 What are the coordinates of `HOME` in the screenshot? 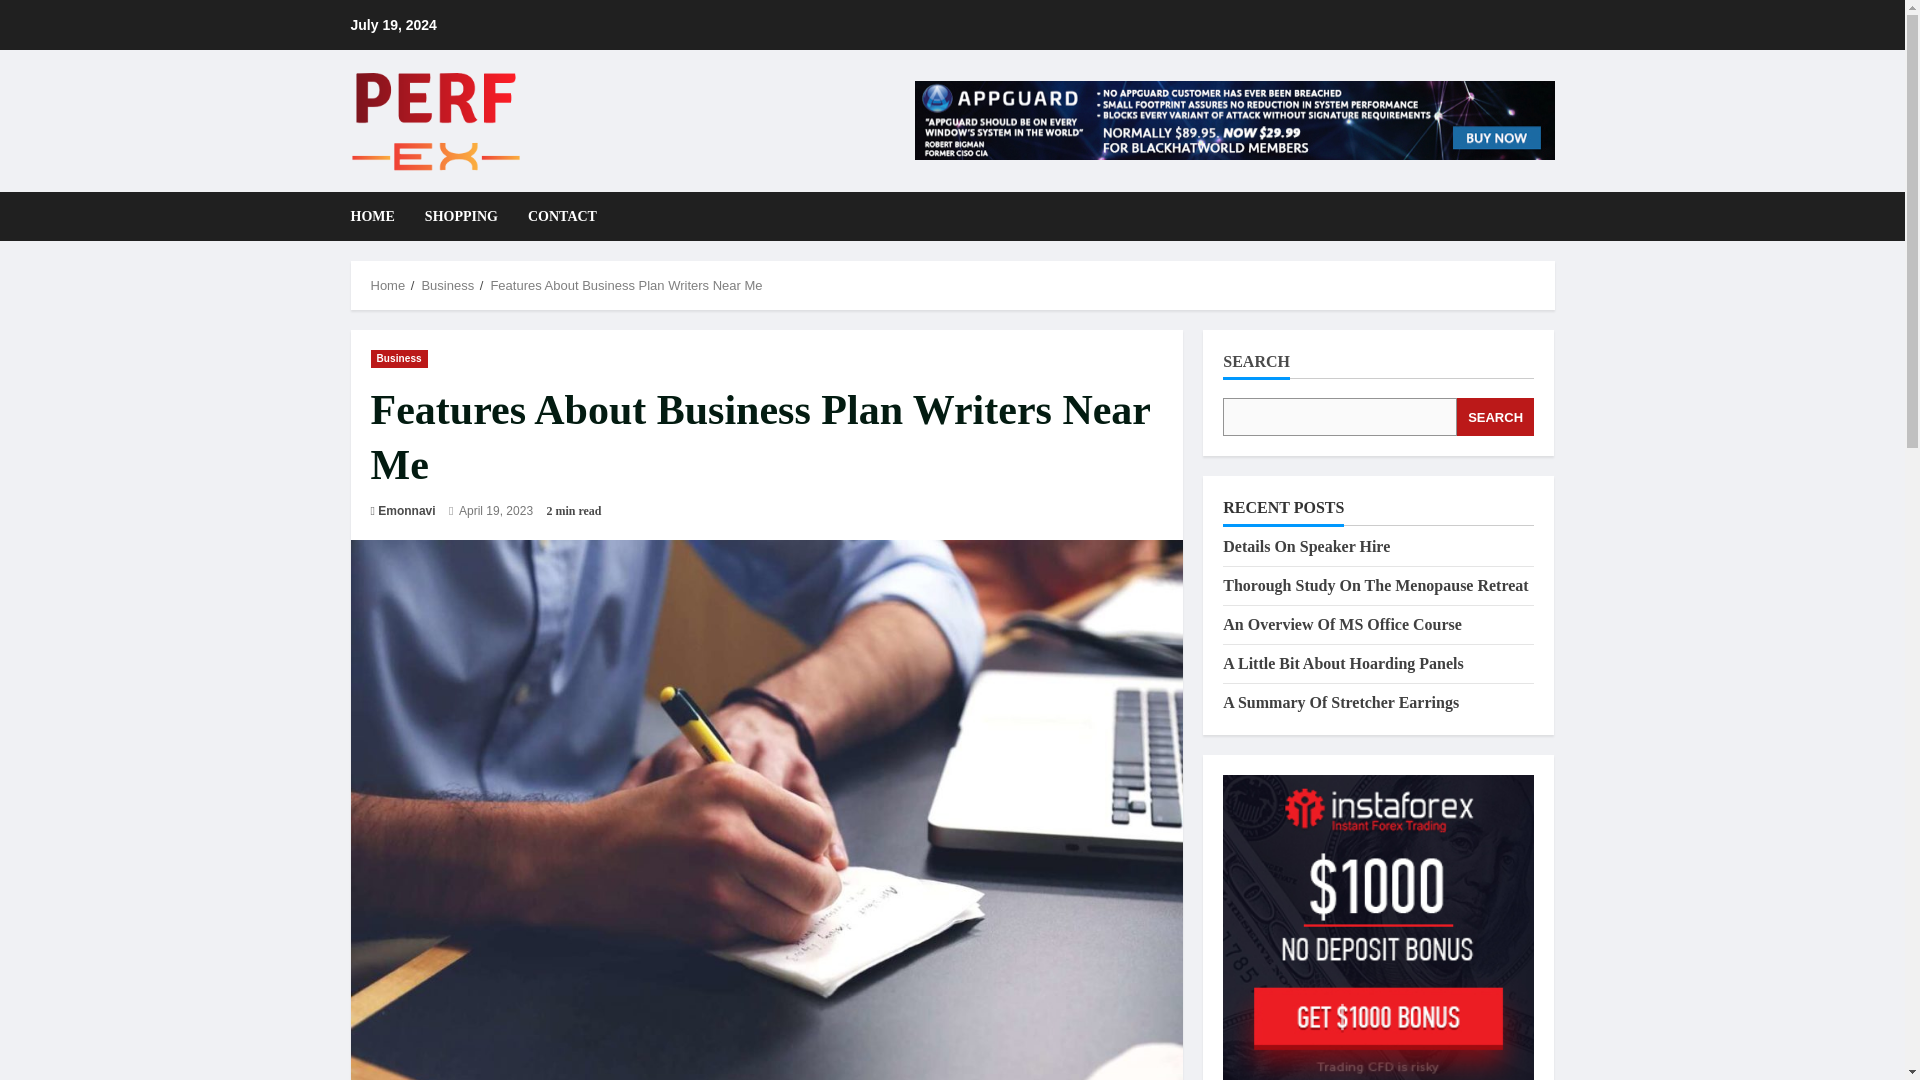 It's located at (378, 216).